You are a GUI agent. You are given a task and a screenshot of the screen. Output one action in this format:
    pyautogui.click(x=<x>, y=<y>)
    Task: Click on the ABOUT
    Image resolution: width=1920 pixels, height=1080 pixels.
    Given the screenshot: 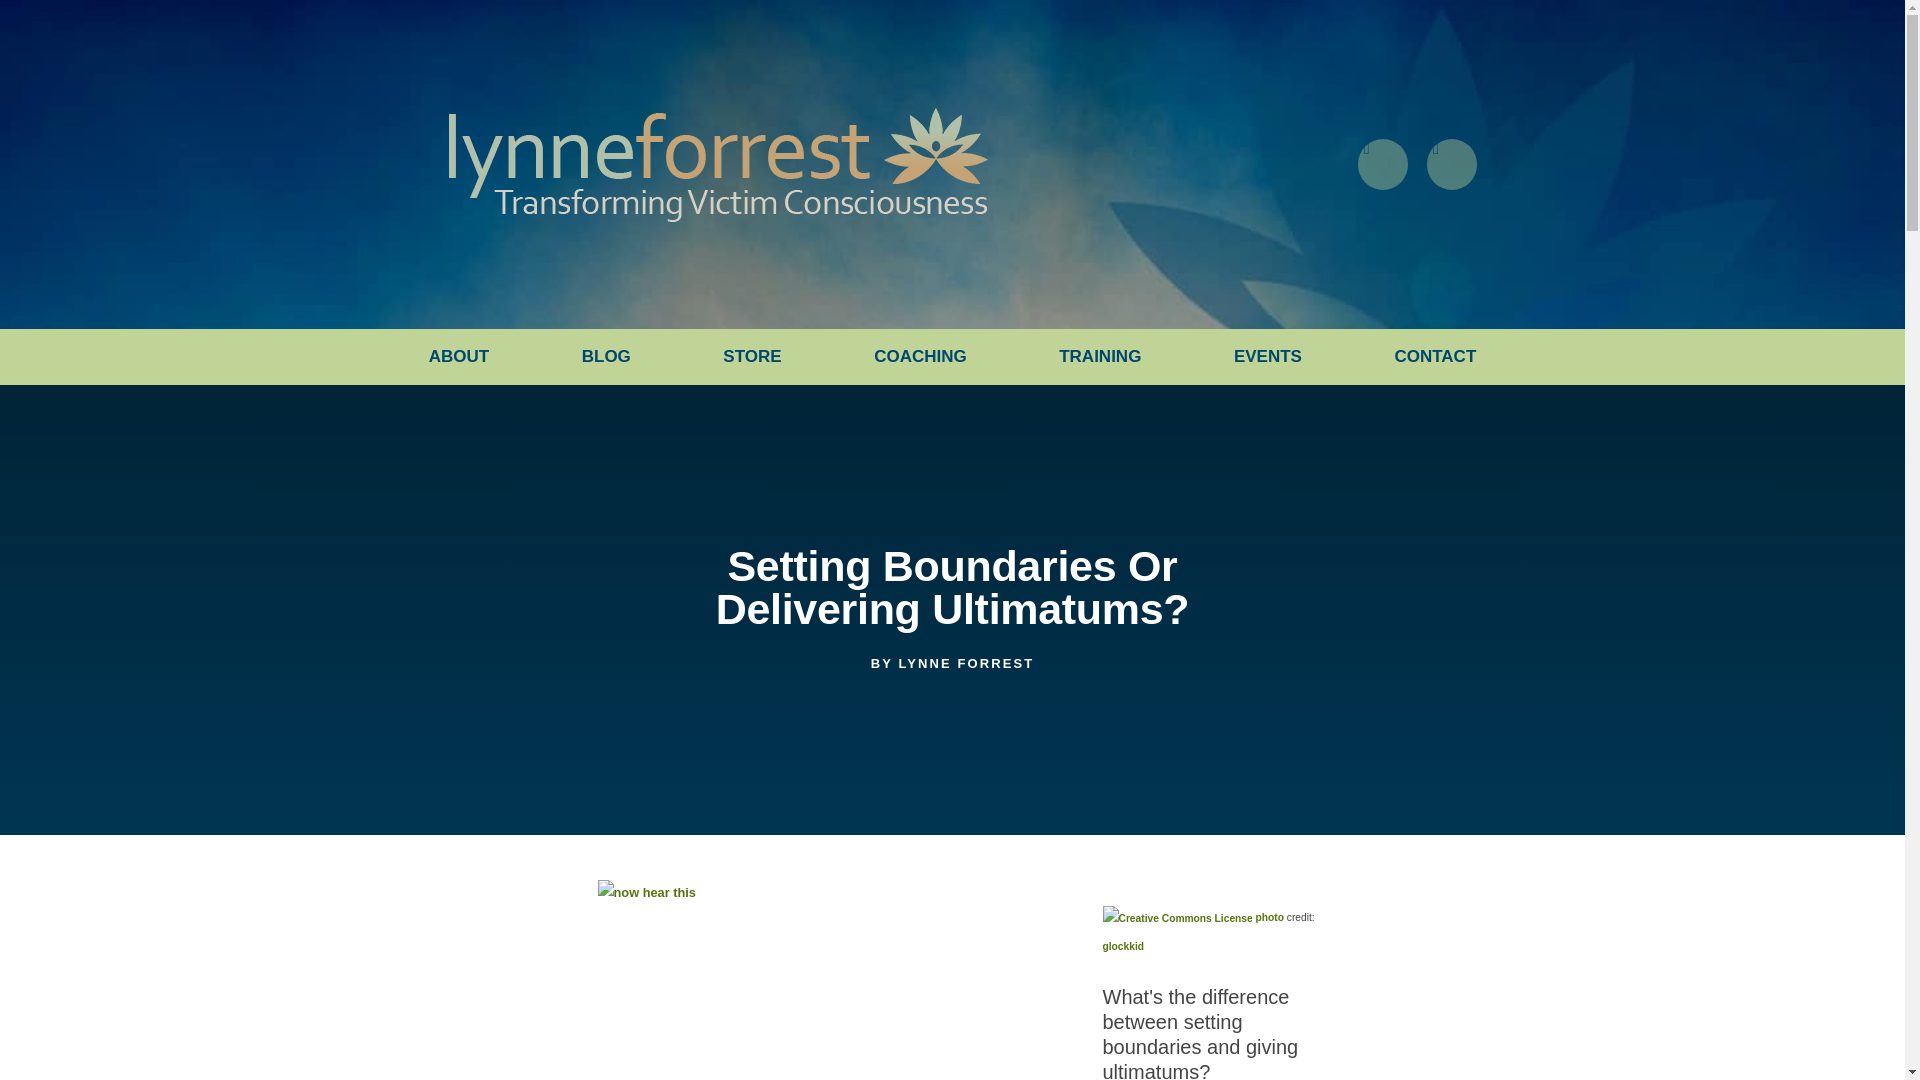 What is the action you would take?
    pyautogui.click(x=458, y=356)
    